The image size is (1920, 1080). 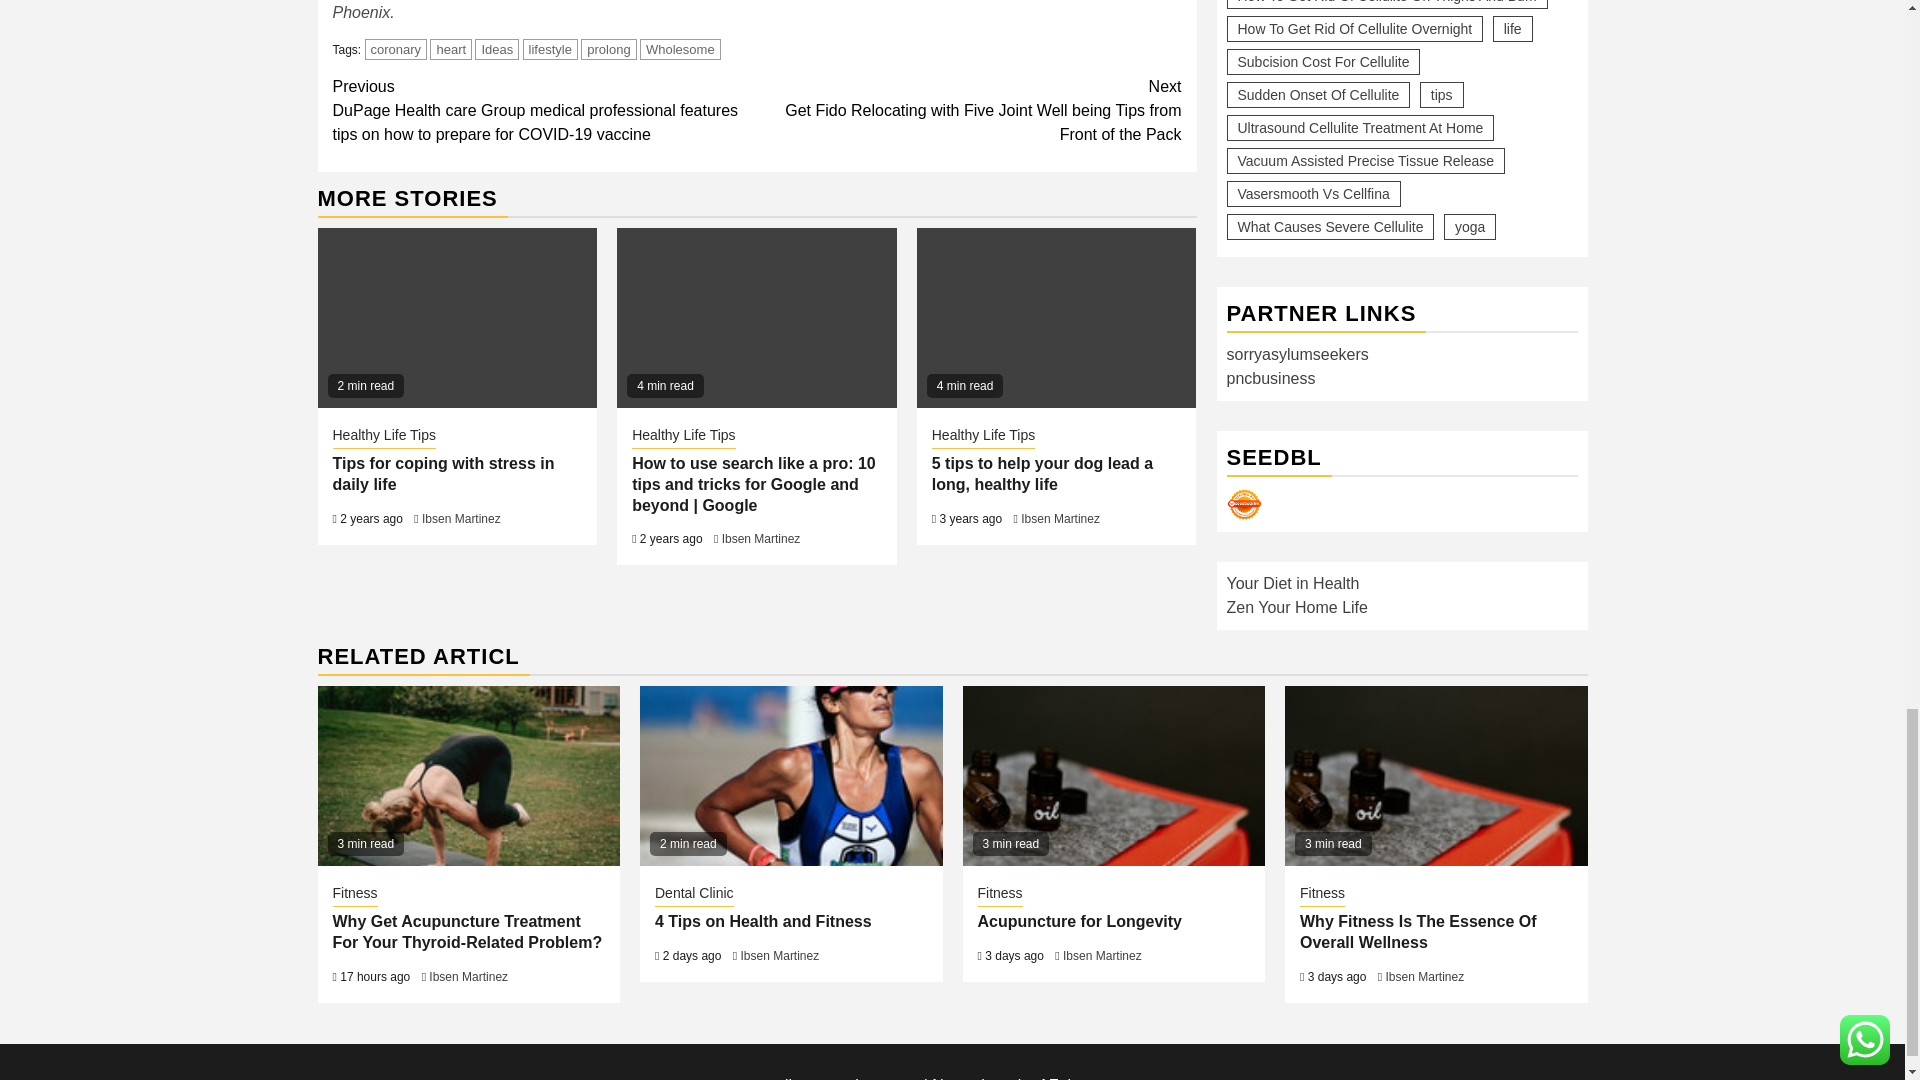 I want to click on lifestyle, so click(x=550, y=49).